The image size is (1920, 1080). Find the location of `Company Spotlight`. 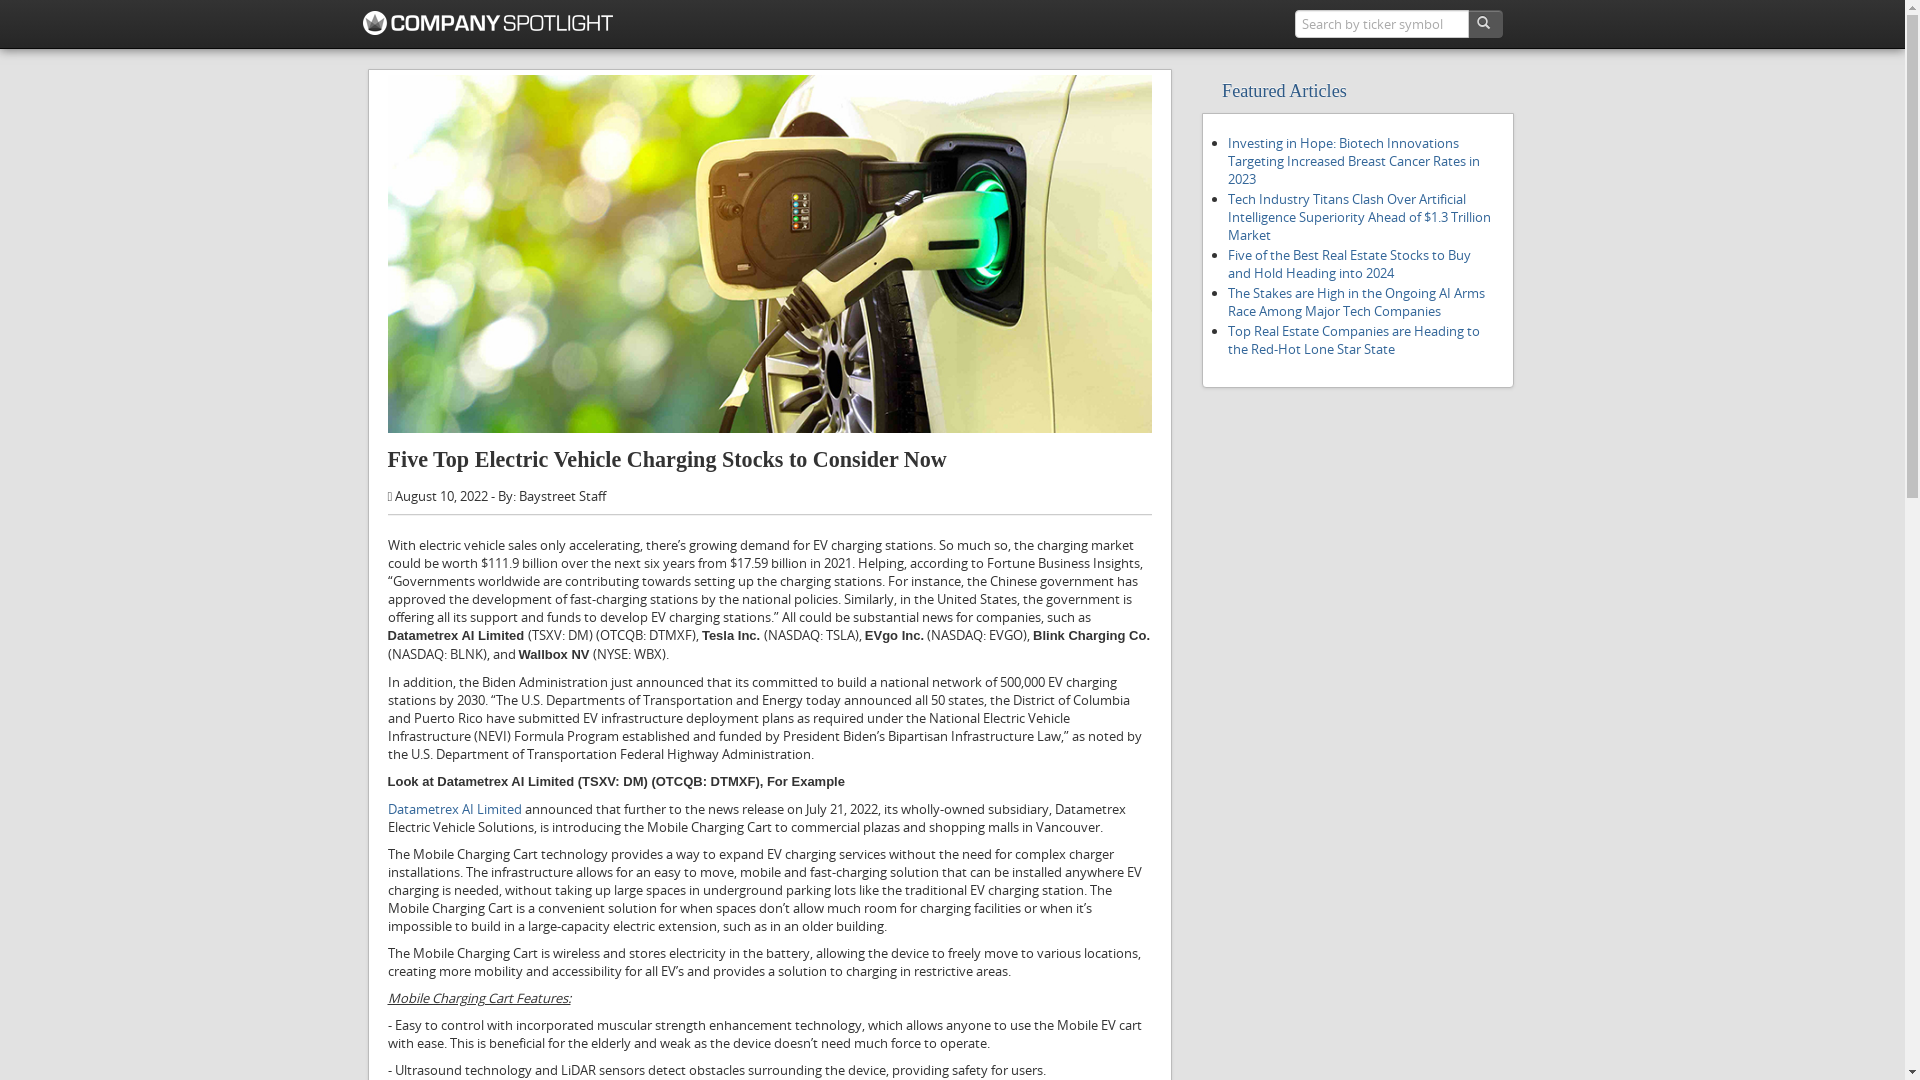

Company Spotlight is located at coordinates (488, 23).